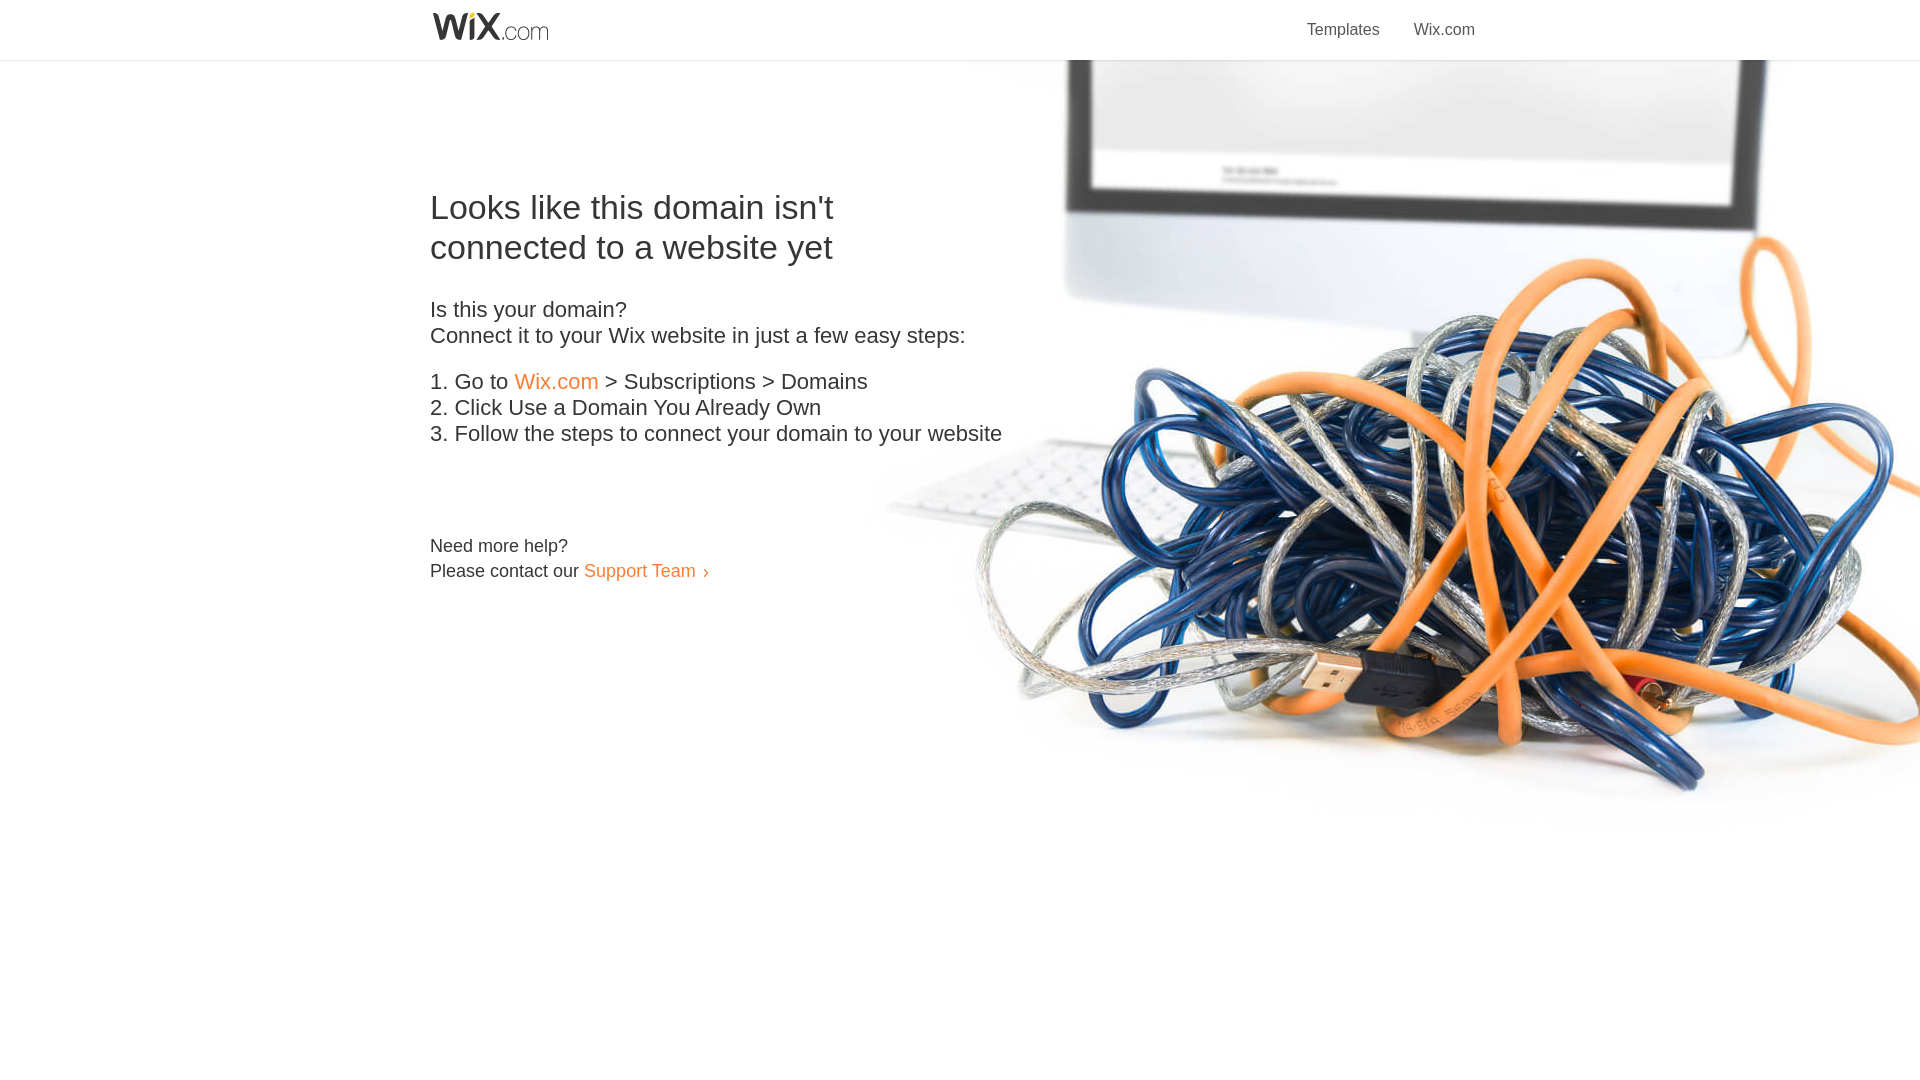 This screenshot has width=1920, height=1080. I want to click on Wix.com, so click(1444, 18).